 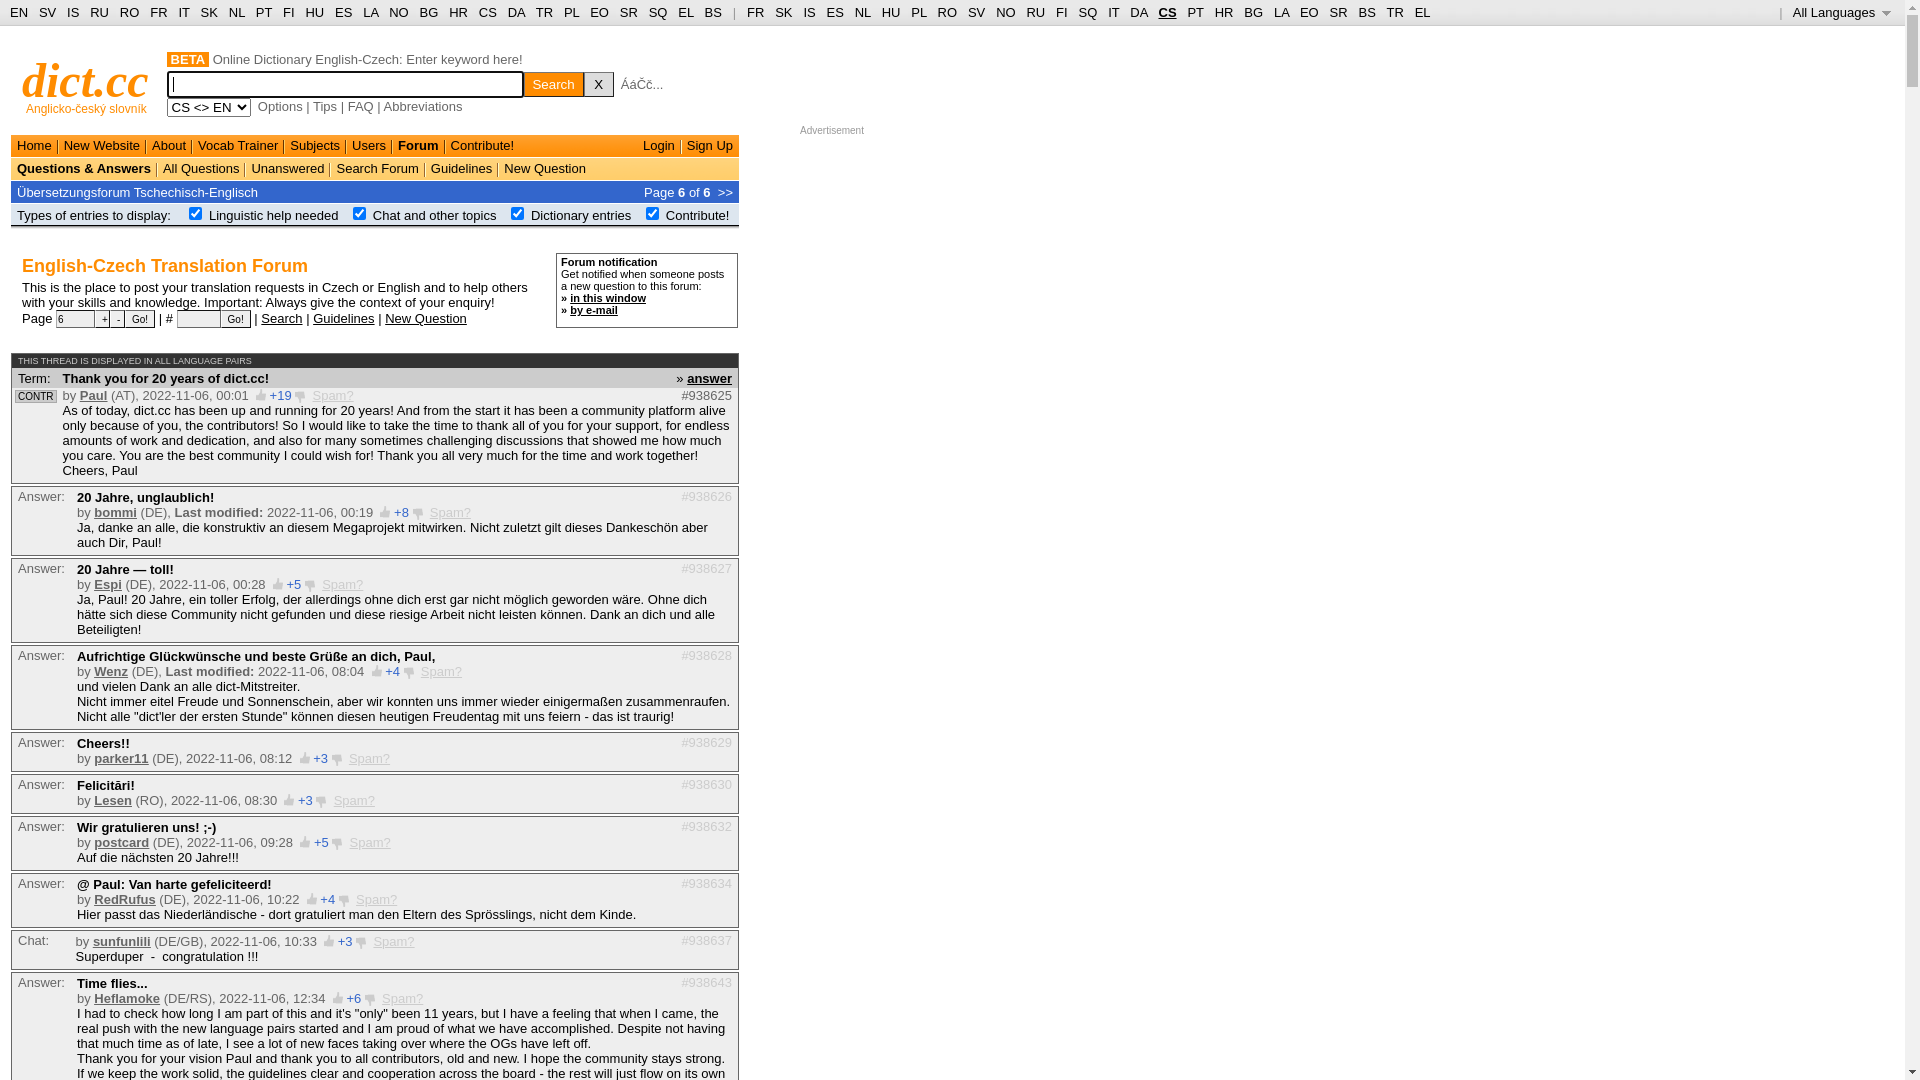 I want to click on SK, so click(x=210, y=12).